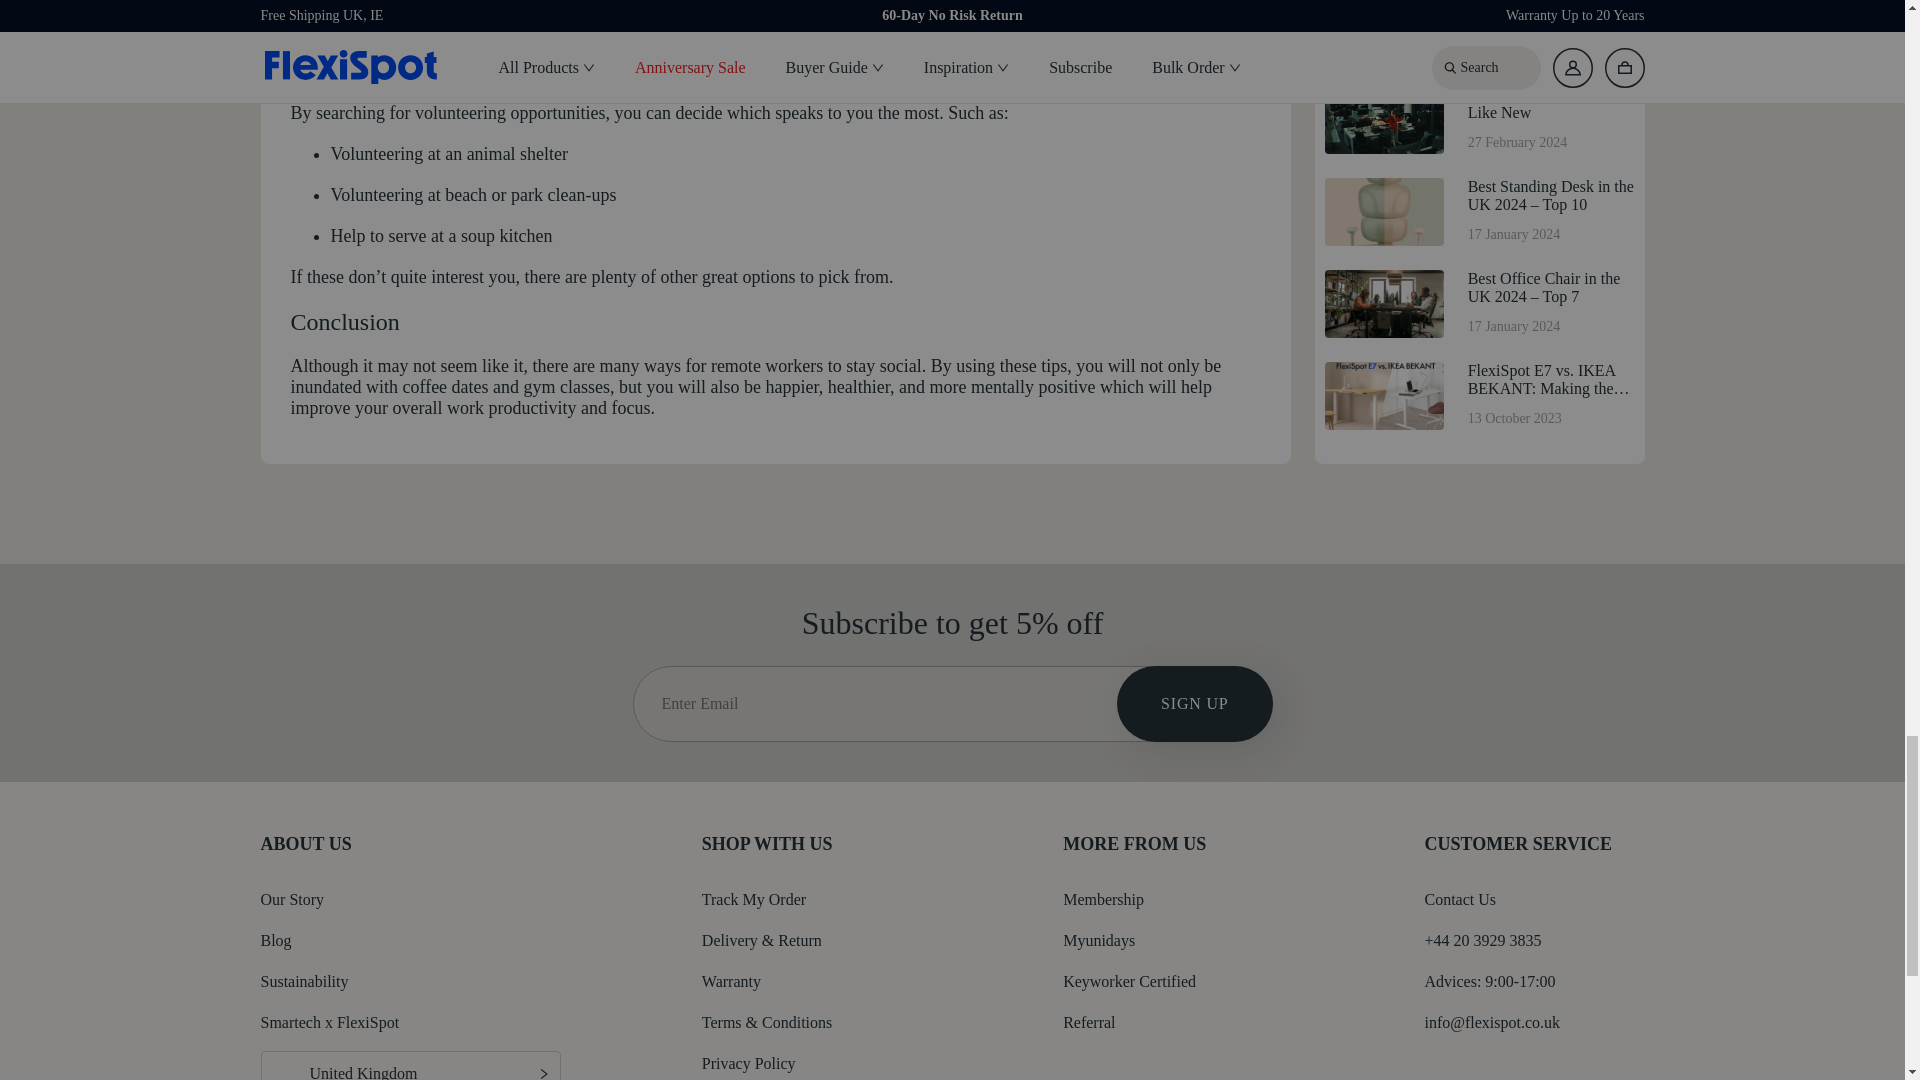 This screenshot has height=1080, width=1920. What do you see at coordinates (275, 940) in the screenshot?
I see `Blog` at bounding box center [275, 940].